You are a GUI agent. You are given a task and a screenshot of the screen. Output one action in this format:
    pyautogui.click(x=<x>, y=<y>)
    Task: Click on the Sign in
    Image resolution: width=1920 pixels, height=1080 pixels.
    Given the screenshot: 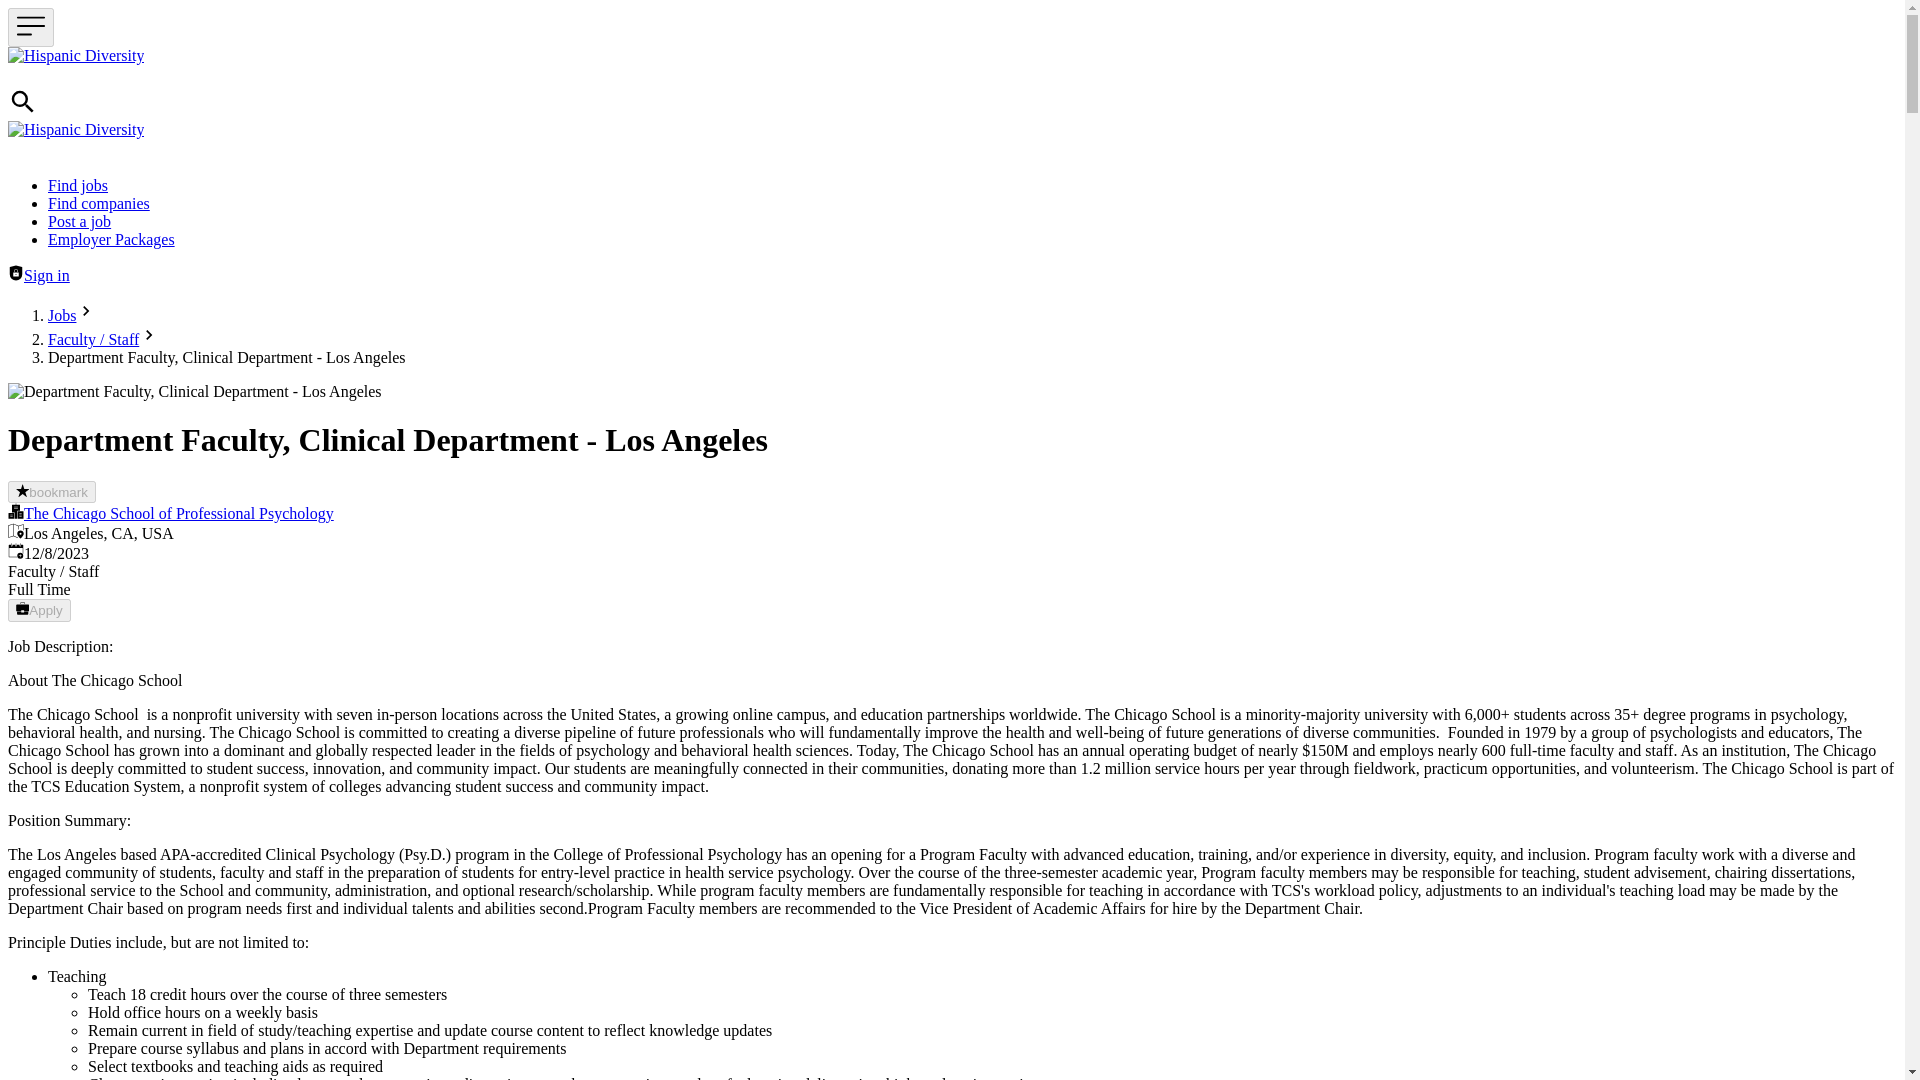 What is the action you would take?
    pyautogui.click(x=15, y=272)
    